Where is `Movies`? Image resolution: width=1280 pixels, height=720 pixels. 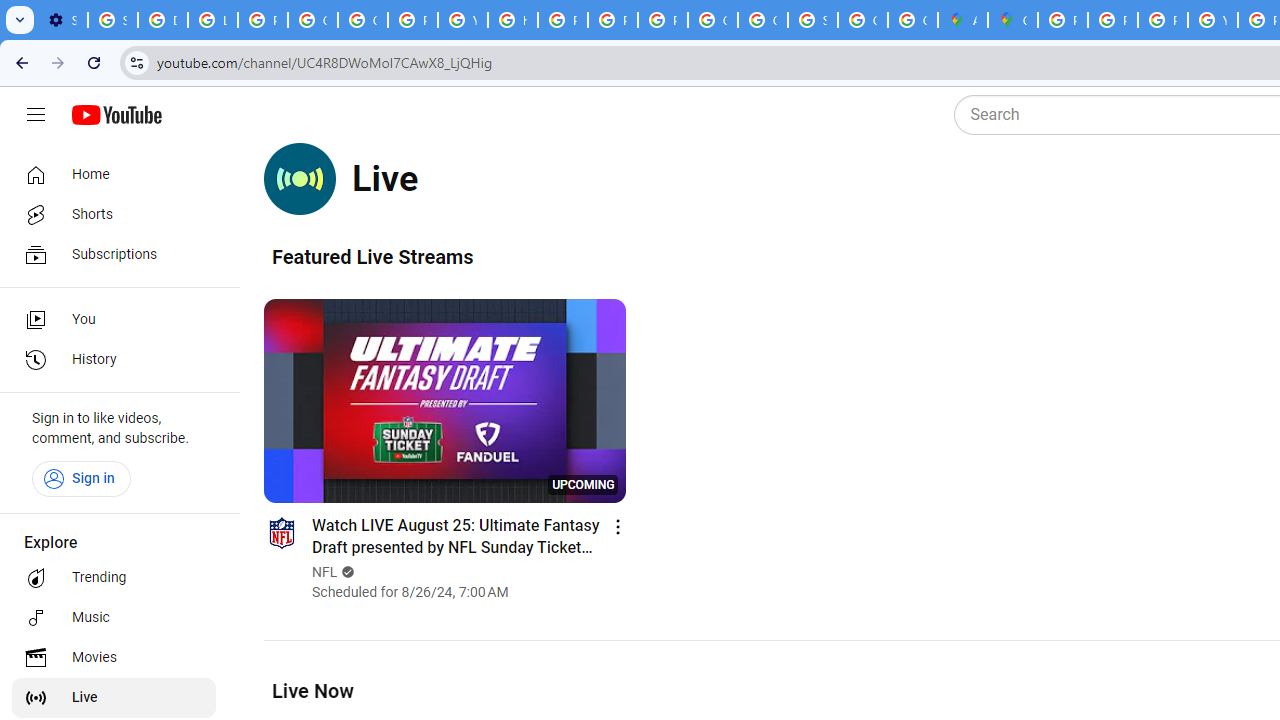 Movies is located at coordinates (114, 658).